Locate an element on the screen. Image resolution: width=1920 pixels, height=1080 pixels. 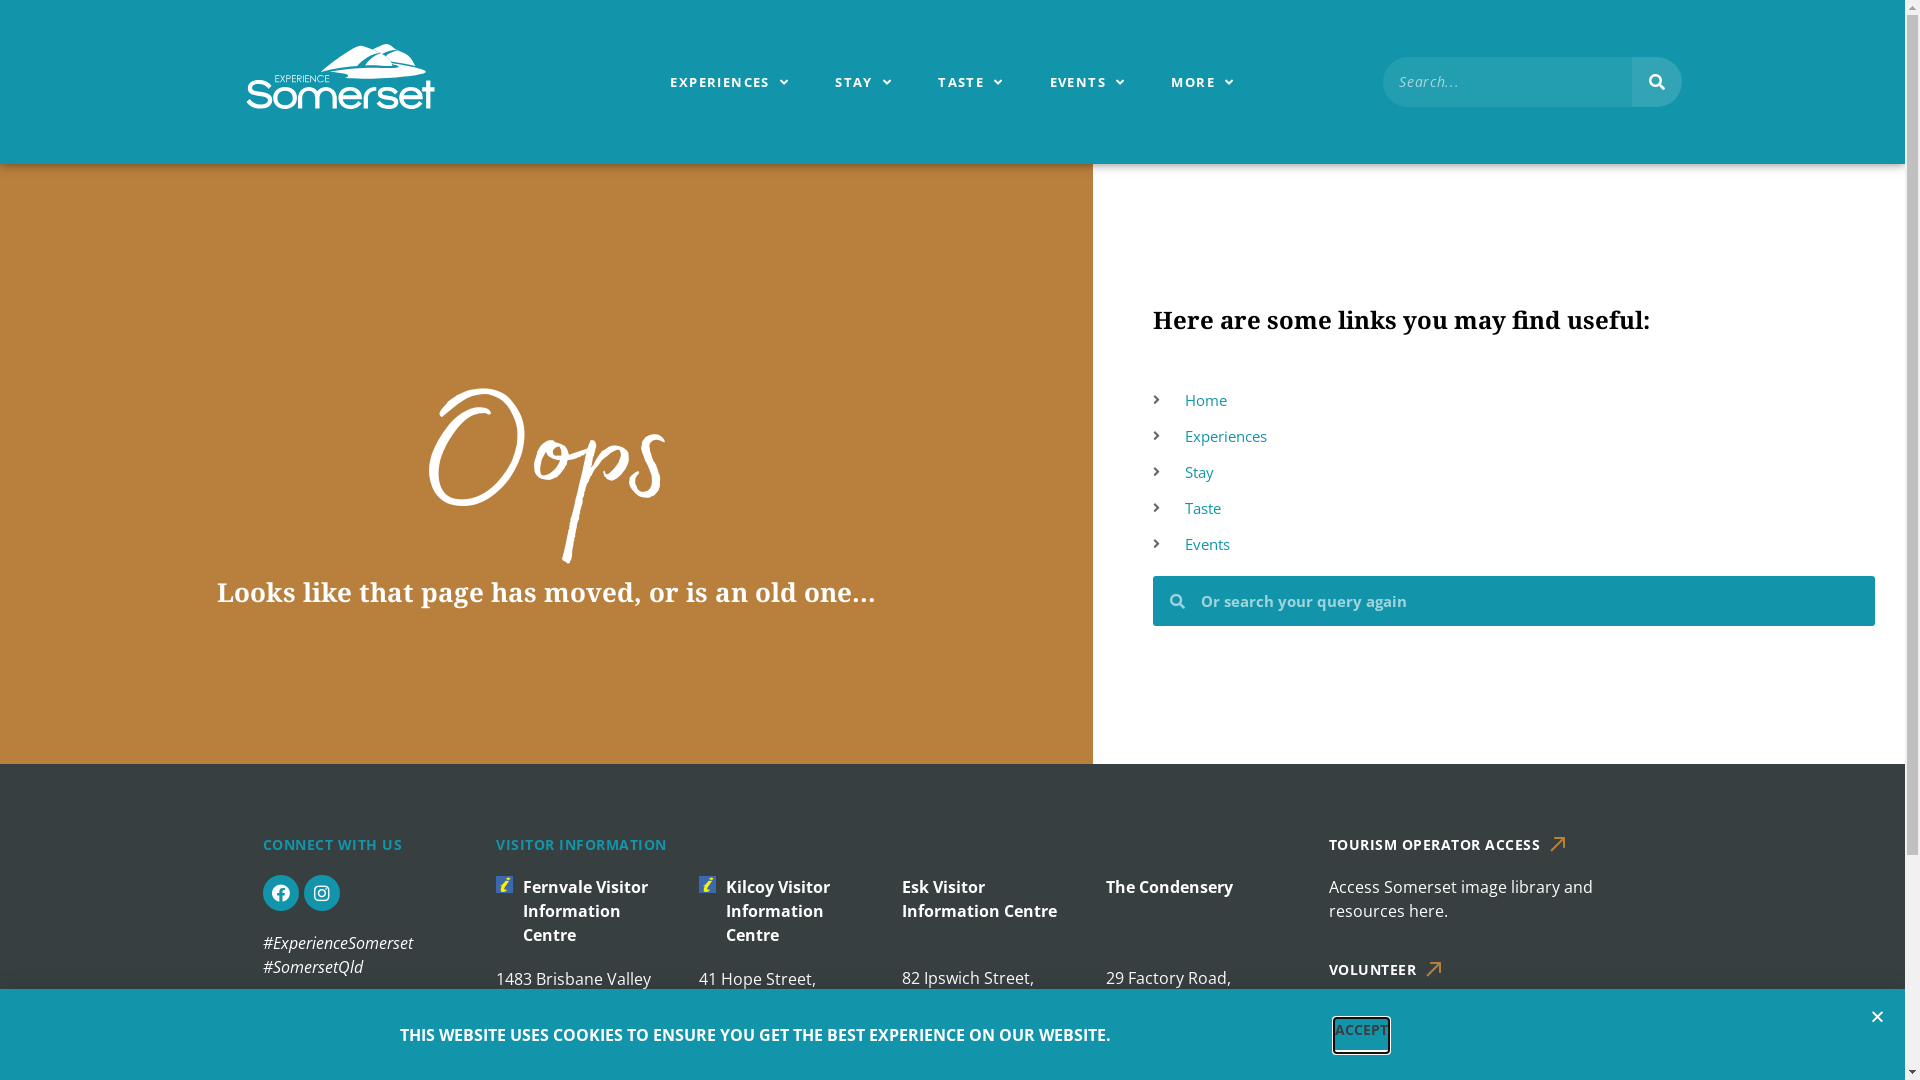
Events is located at coordinates (1514, 544).